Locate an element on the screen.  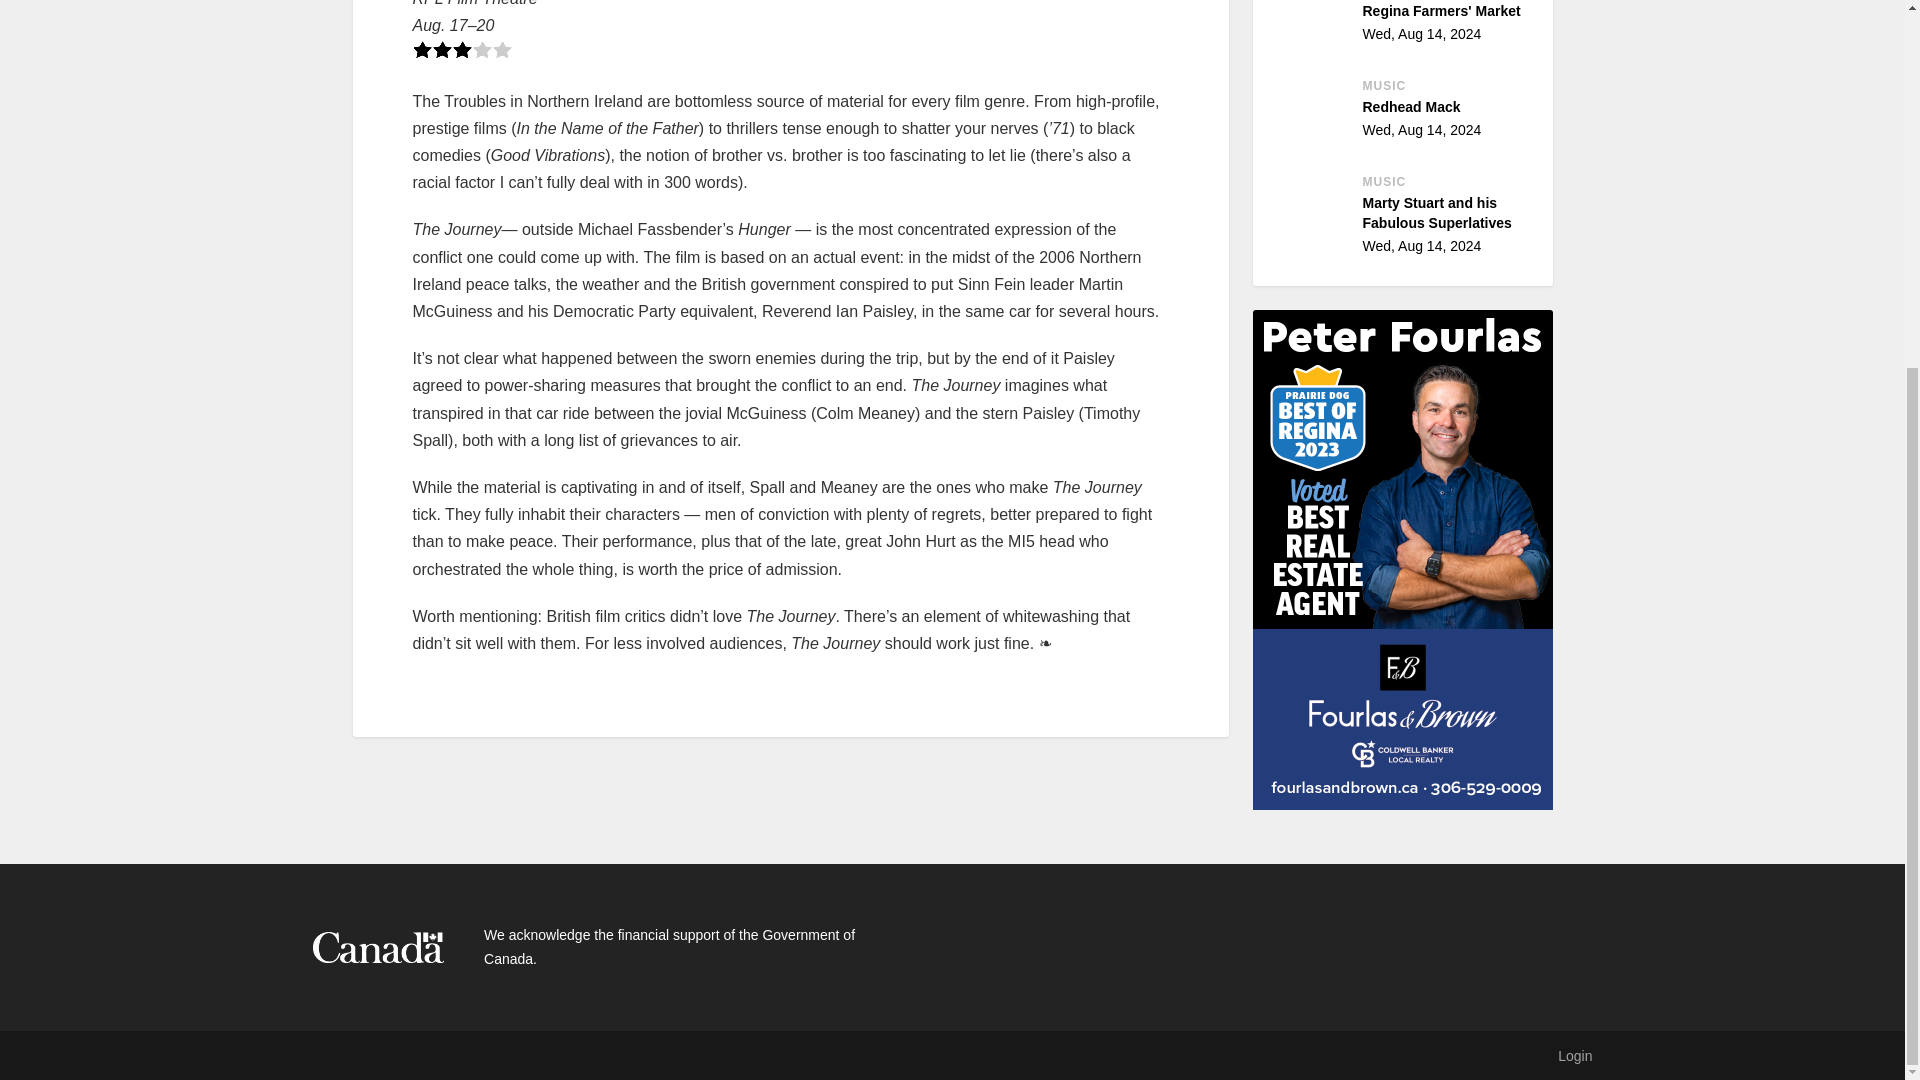
WordPress is located at coordinates (443, 1056).